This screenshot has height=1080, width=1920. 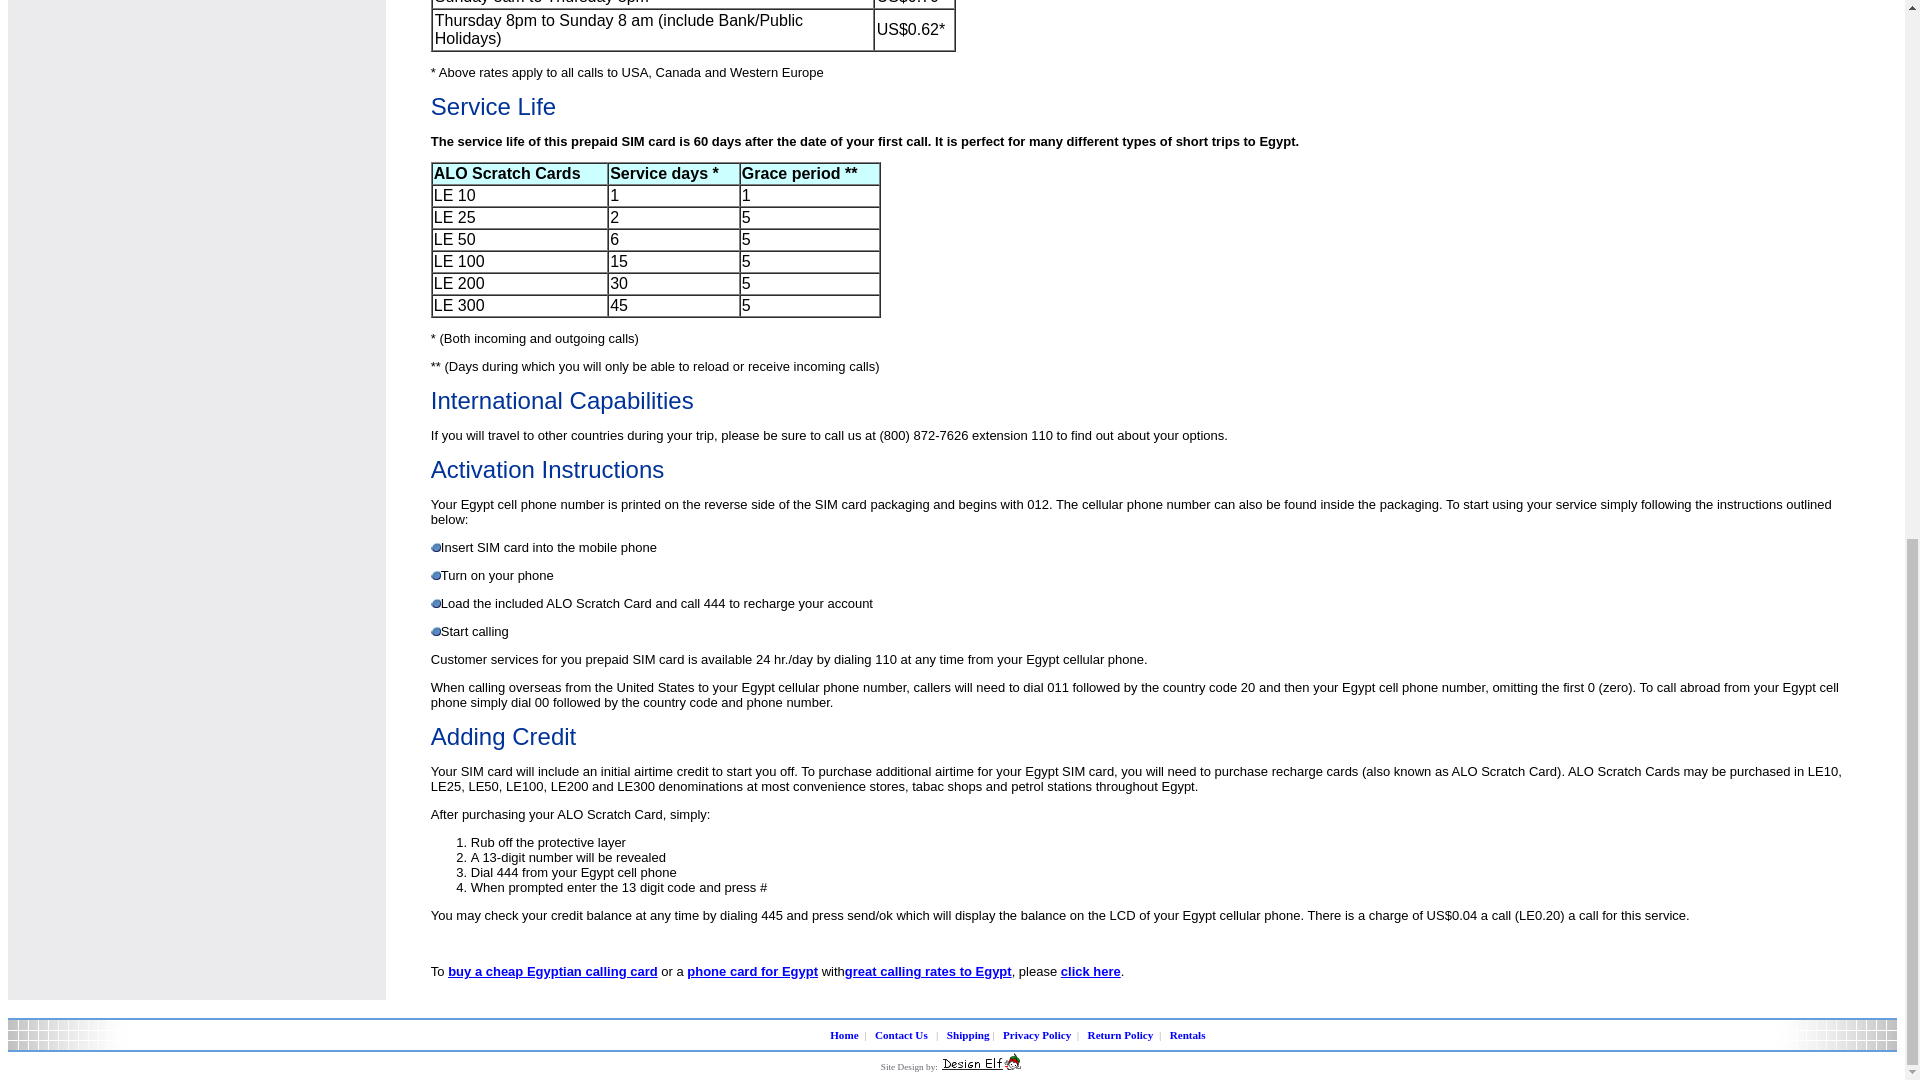 I want to click on buy a cheap Egyptian calling card, so click(x=552, y=971).